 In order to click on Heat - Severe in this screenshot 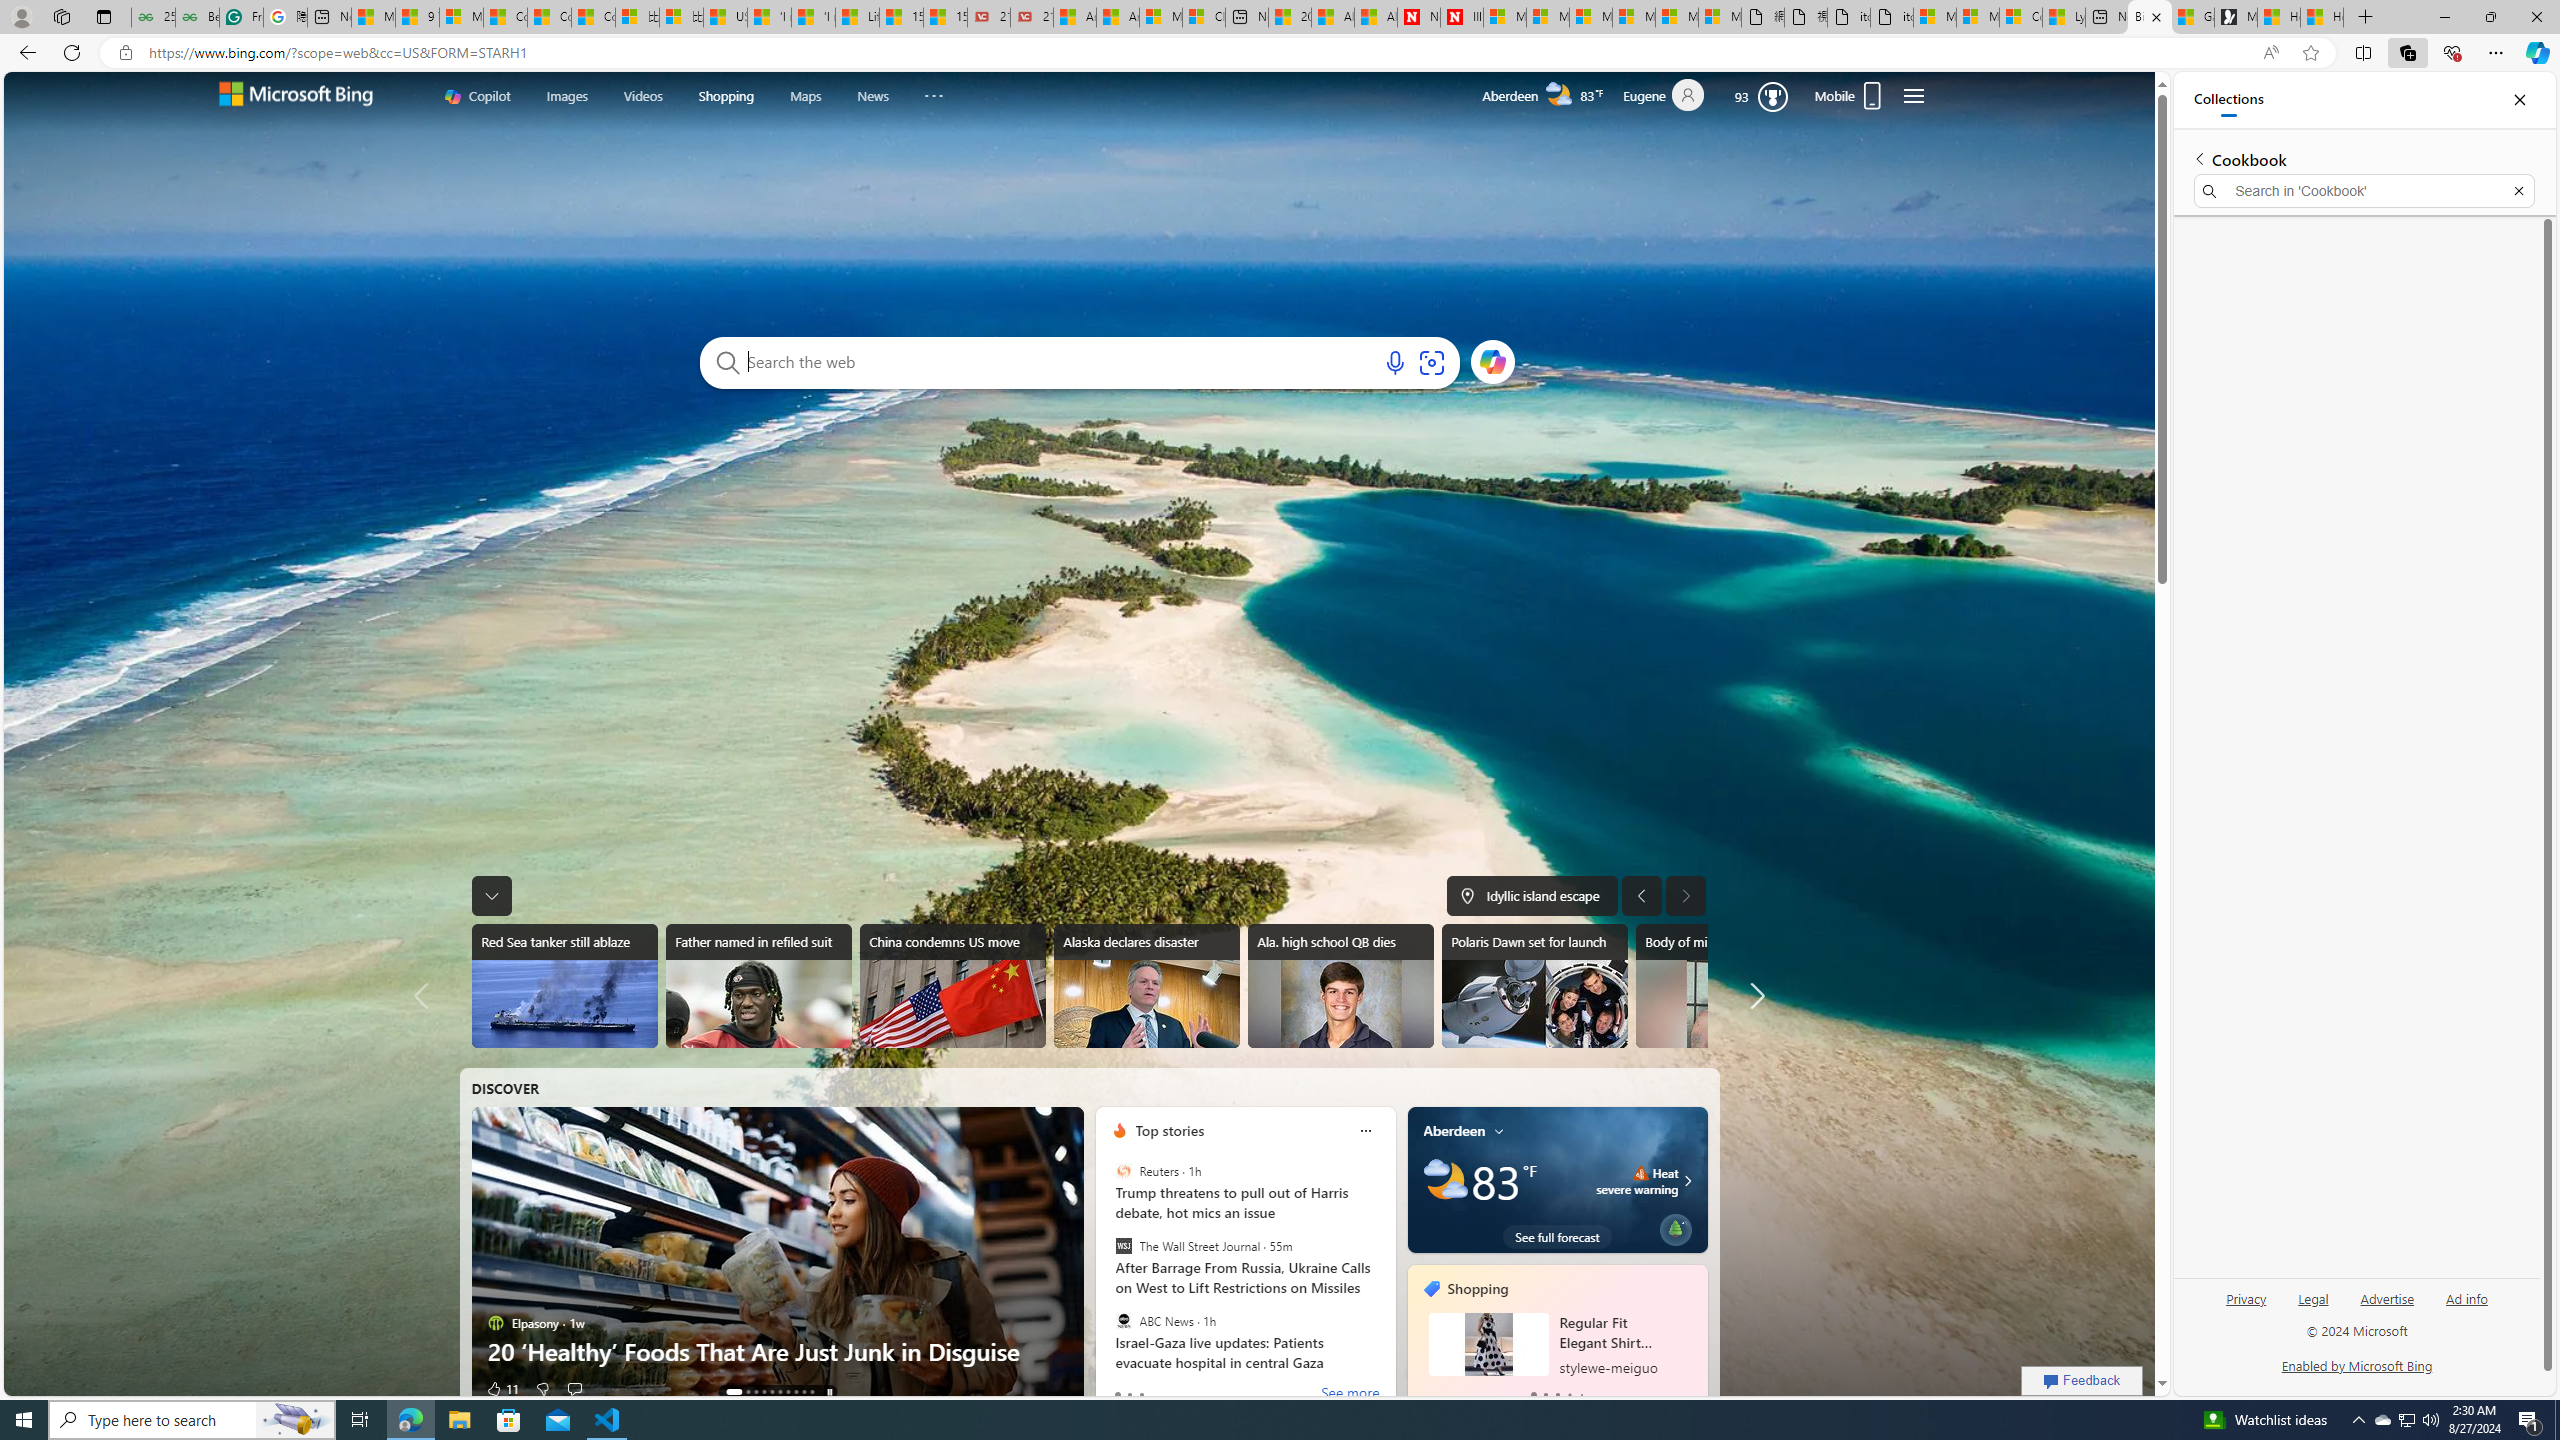, I will do `click(1640, 1172)`.